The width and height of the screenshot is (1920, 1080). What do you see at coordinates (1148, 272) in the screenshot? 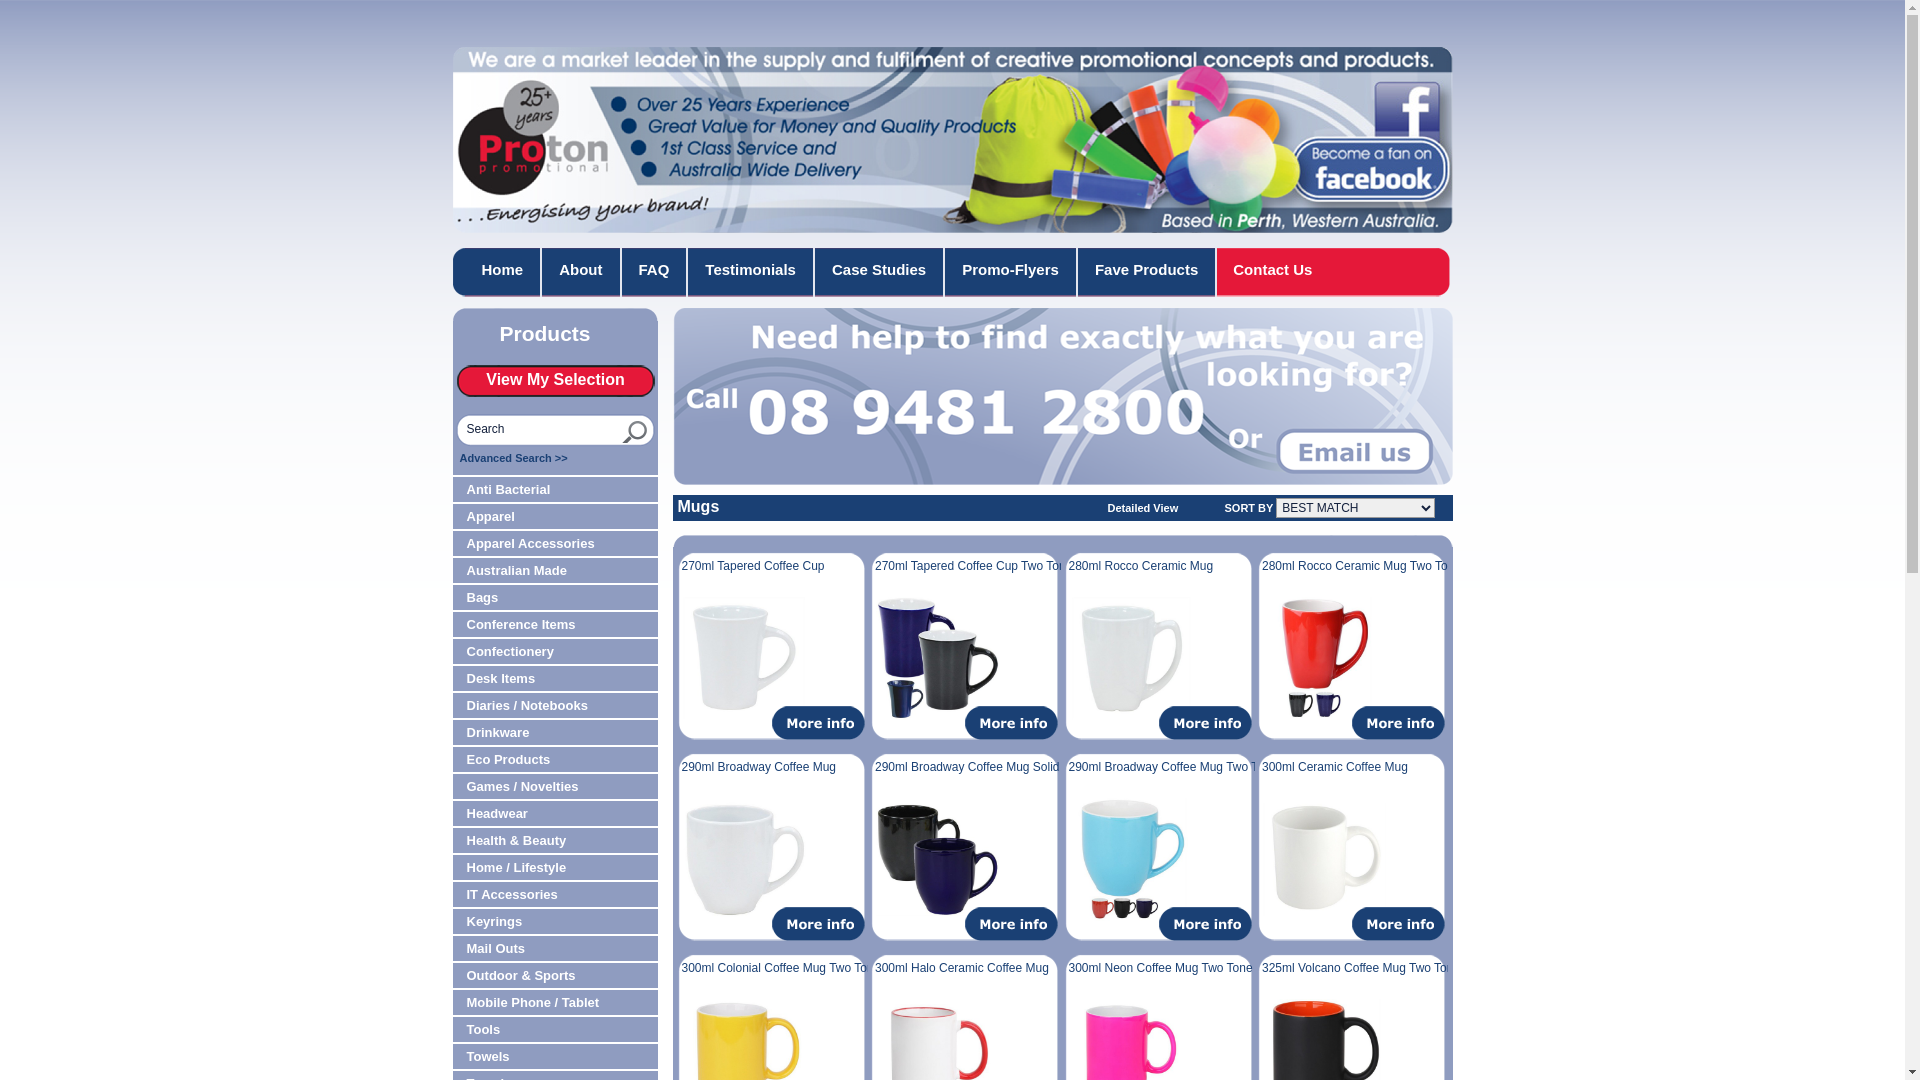
I see `Fave Products` at bounding box center [1148, 272].